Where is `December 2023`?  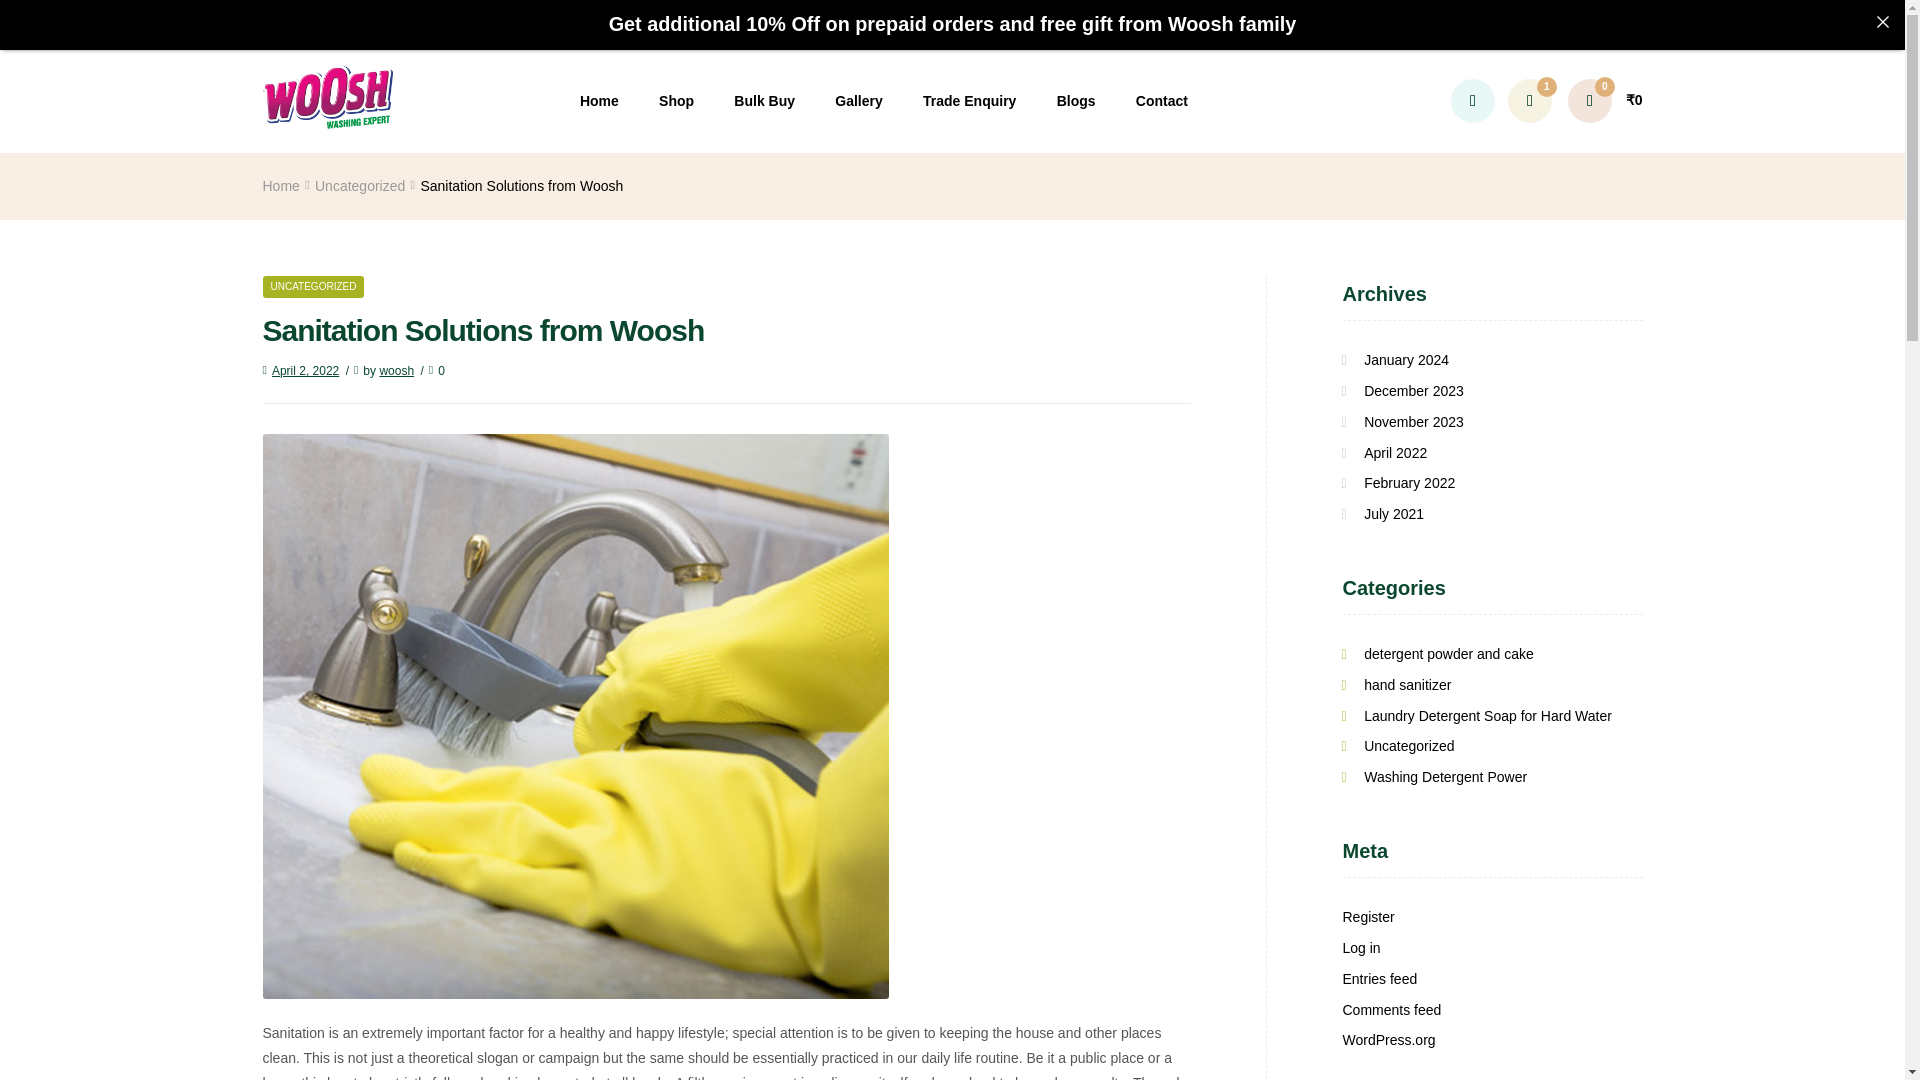
December 2023 is located at coordinates (1413, 390).